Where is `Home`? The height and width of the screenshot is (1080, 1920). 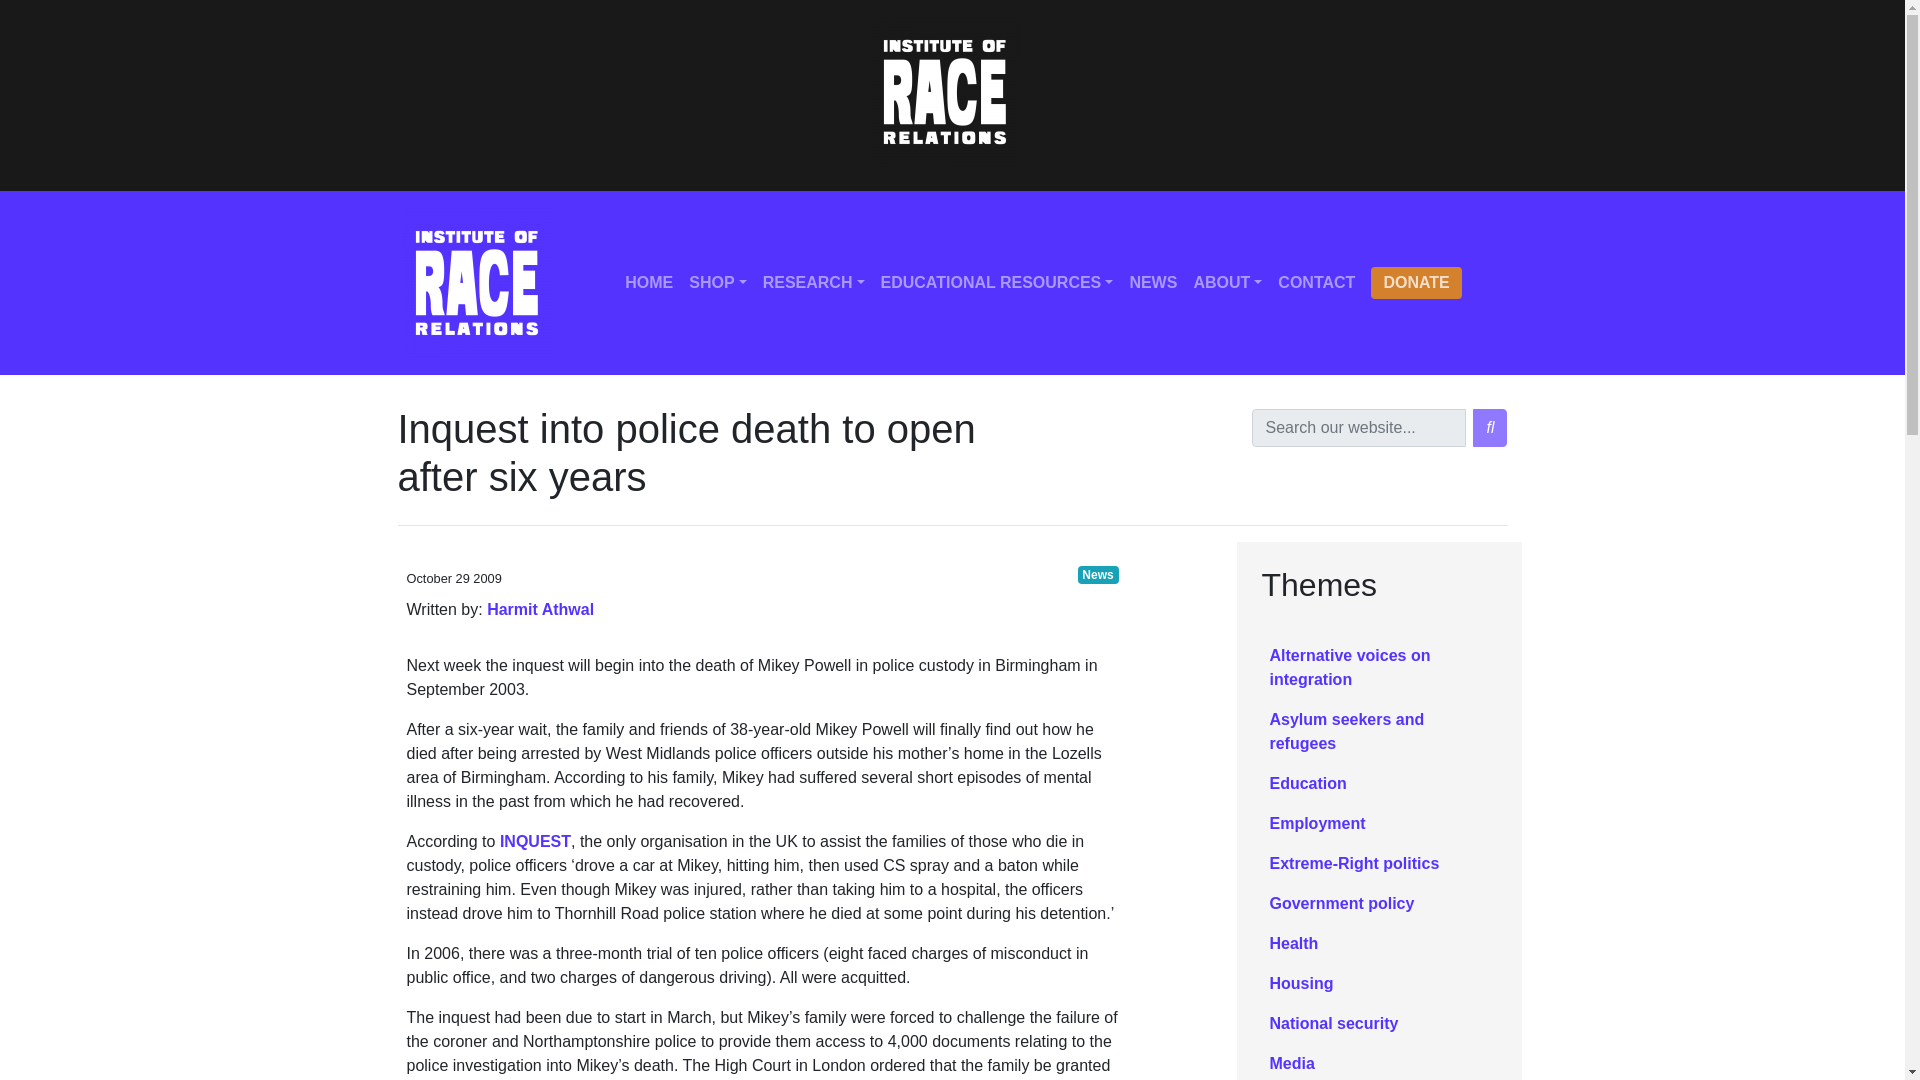
Home is located at coordinates (648, 283).